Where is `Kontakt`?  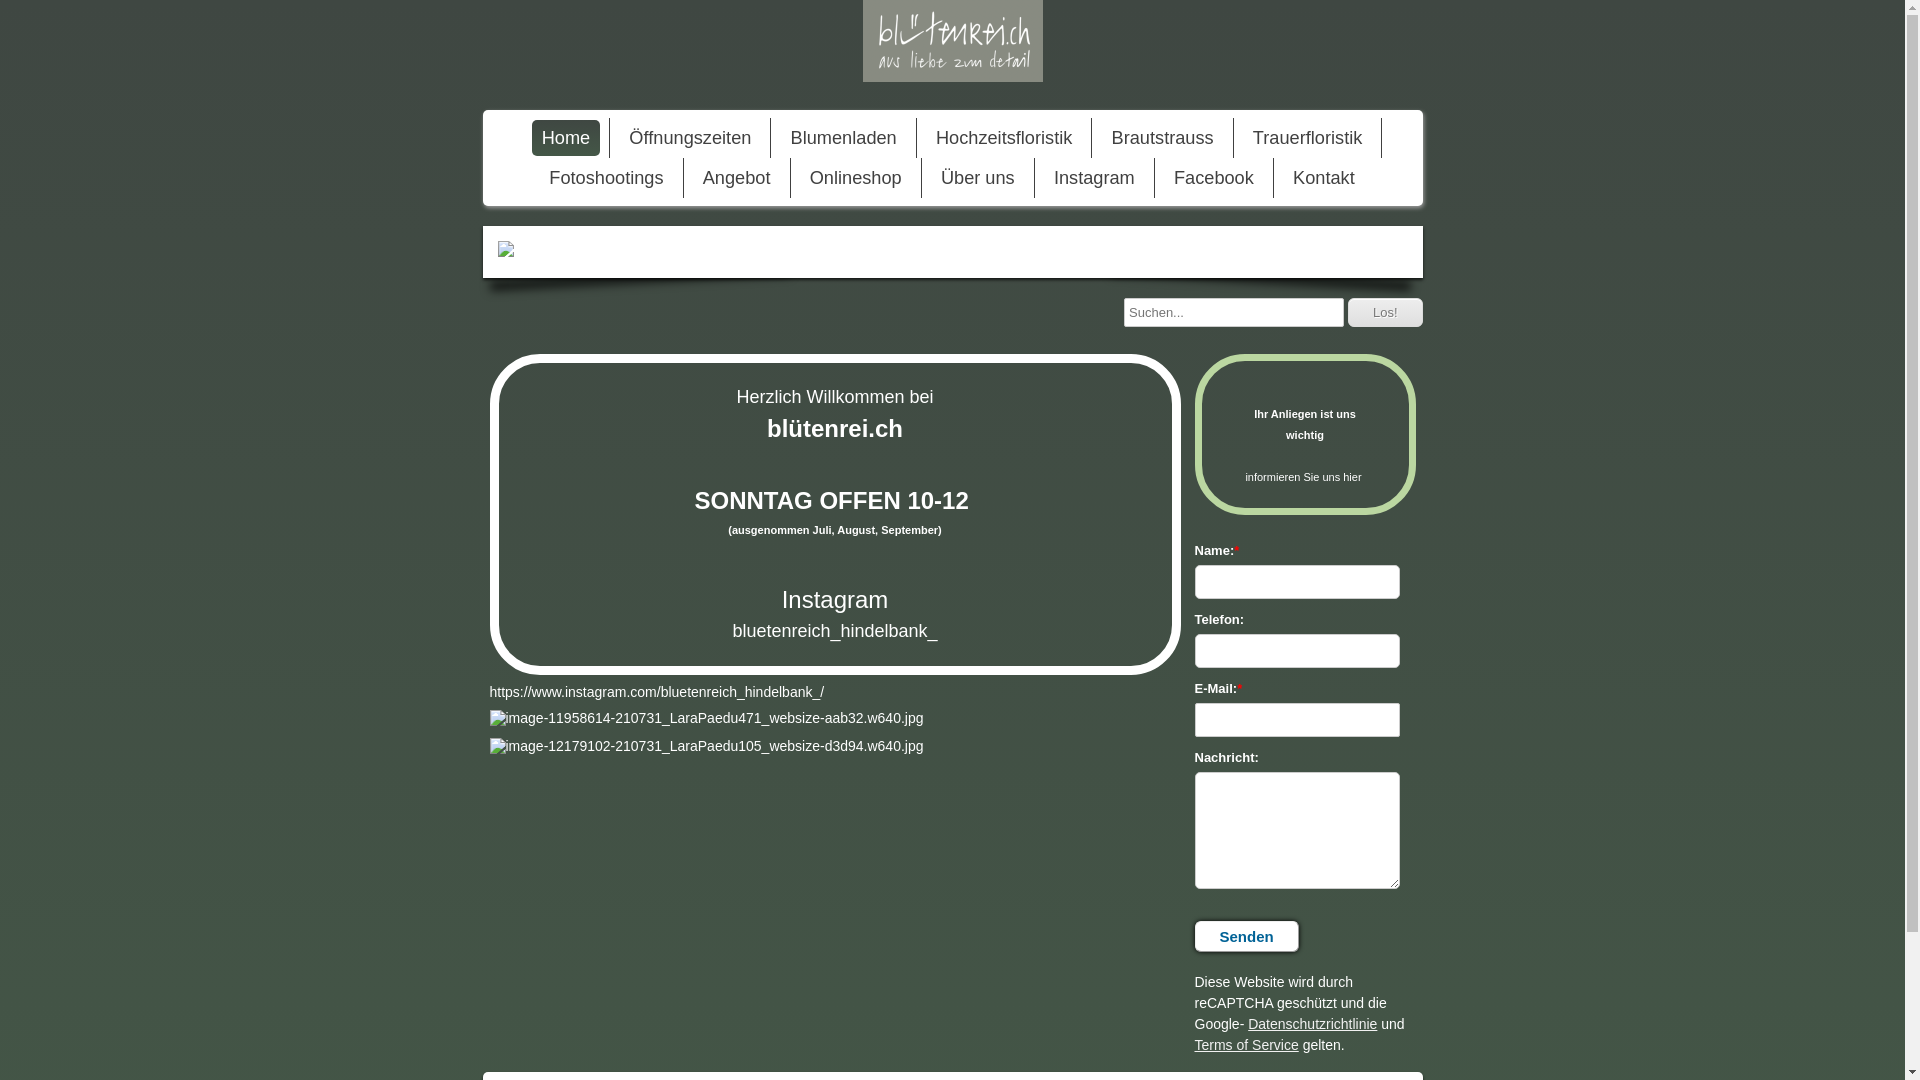 Kontakt is located at coordinates (1324, 178).